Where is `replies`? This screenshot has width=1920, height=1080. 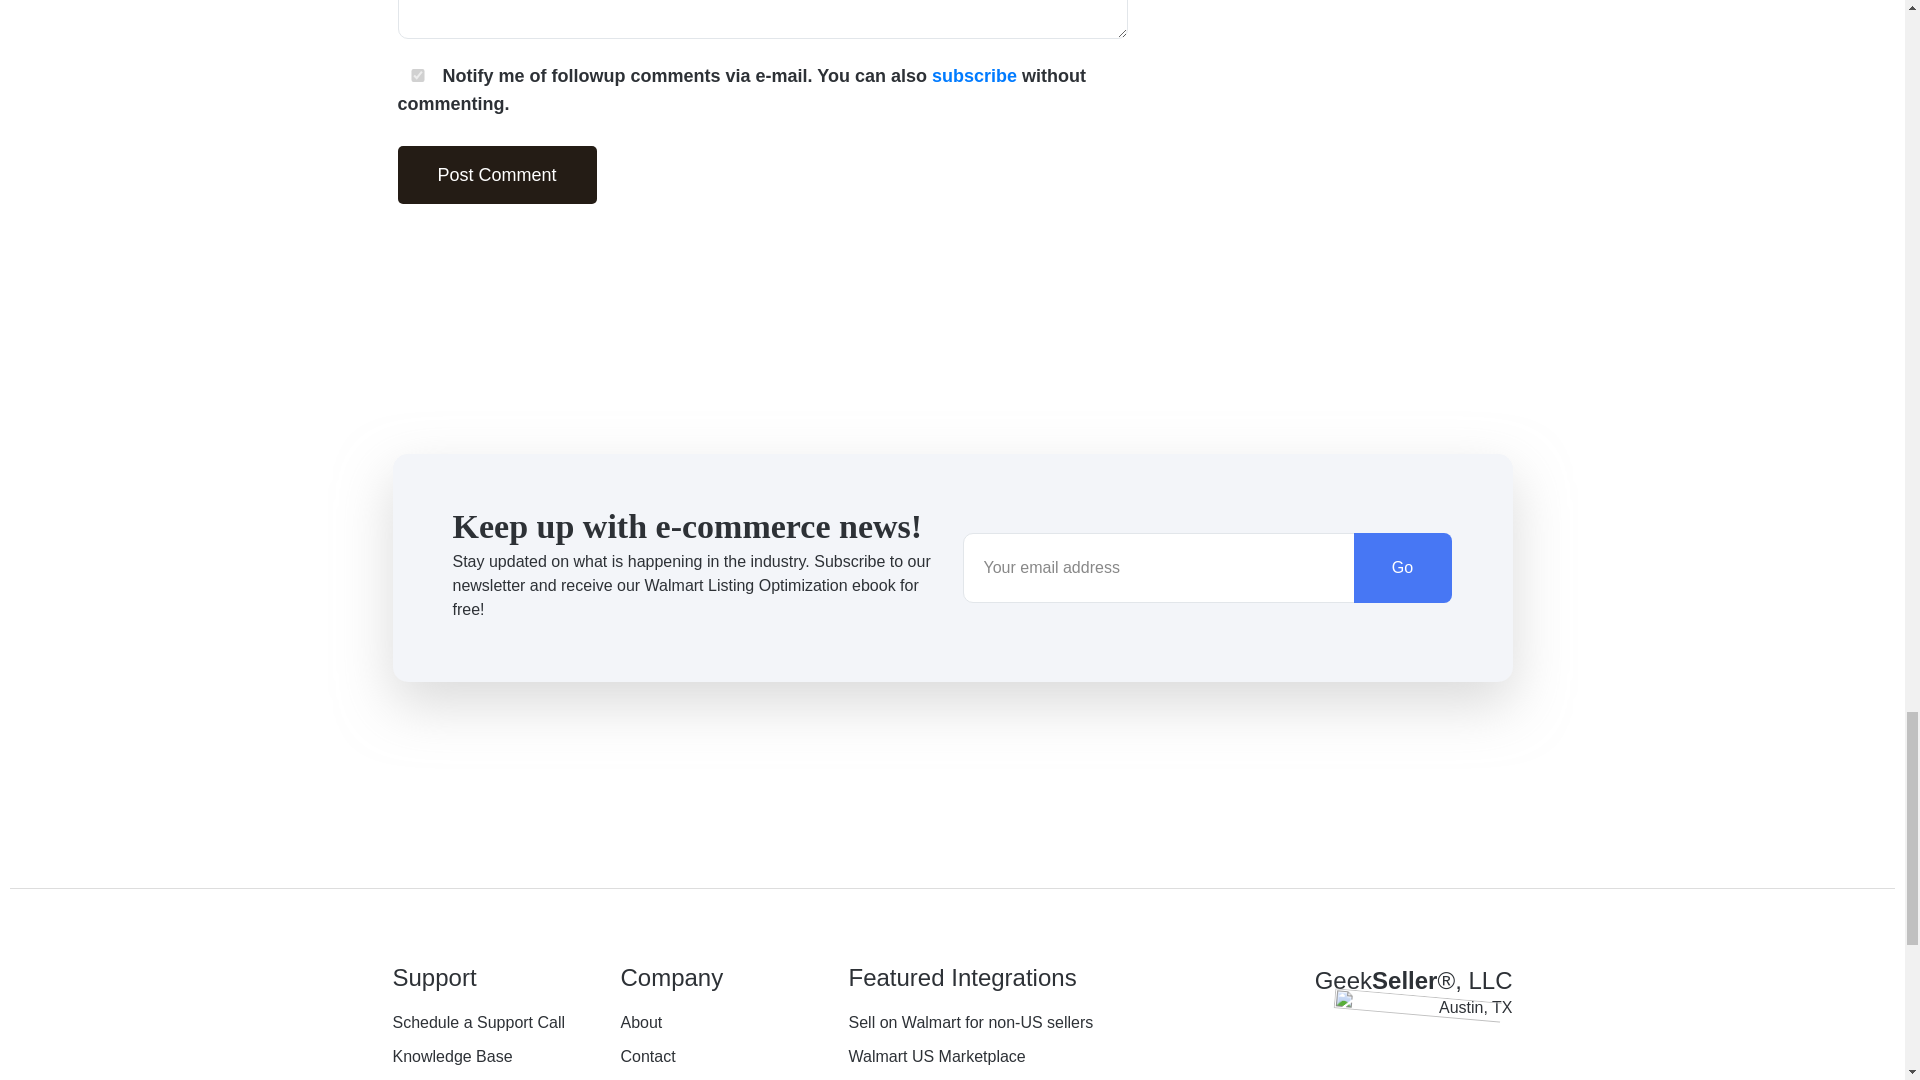 replies is located at coordinates (416, 76).